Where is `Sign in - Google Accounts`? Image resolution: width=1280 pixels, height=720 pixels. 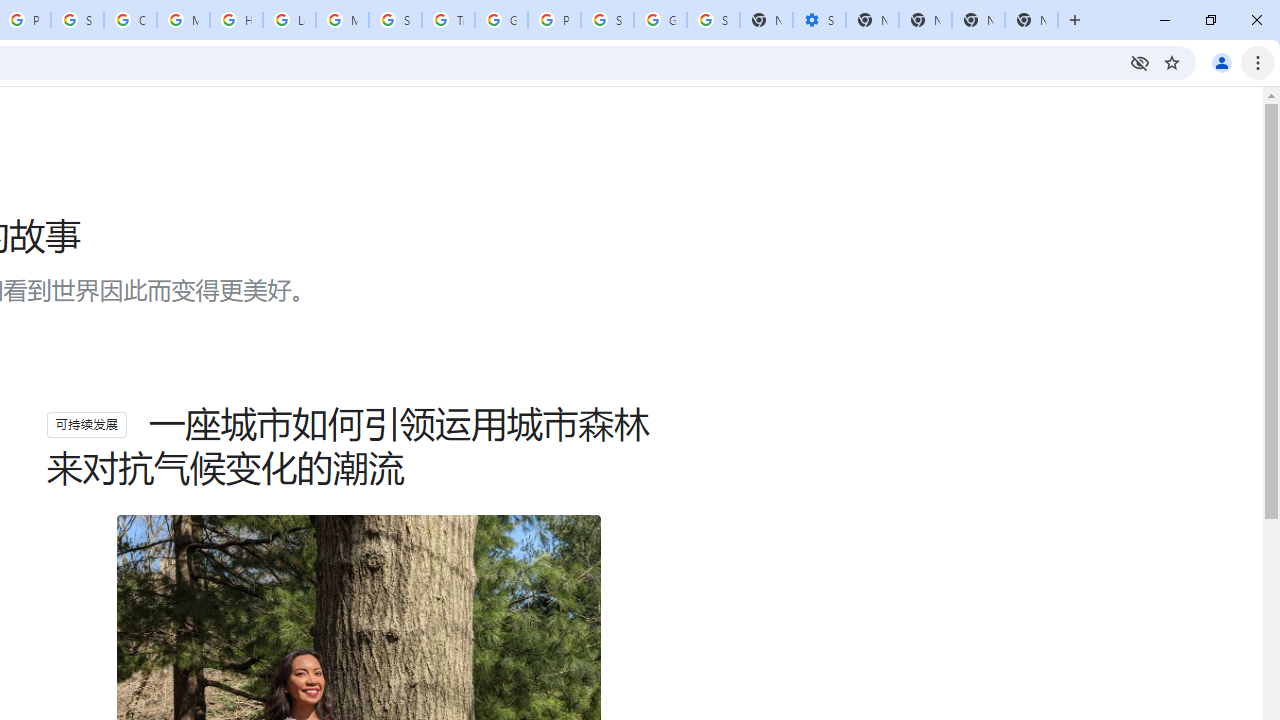 Sign in - Google Accounts is located at coordinates (607, 20).